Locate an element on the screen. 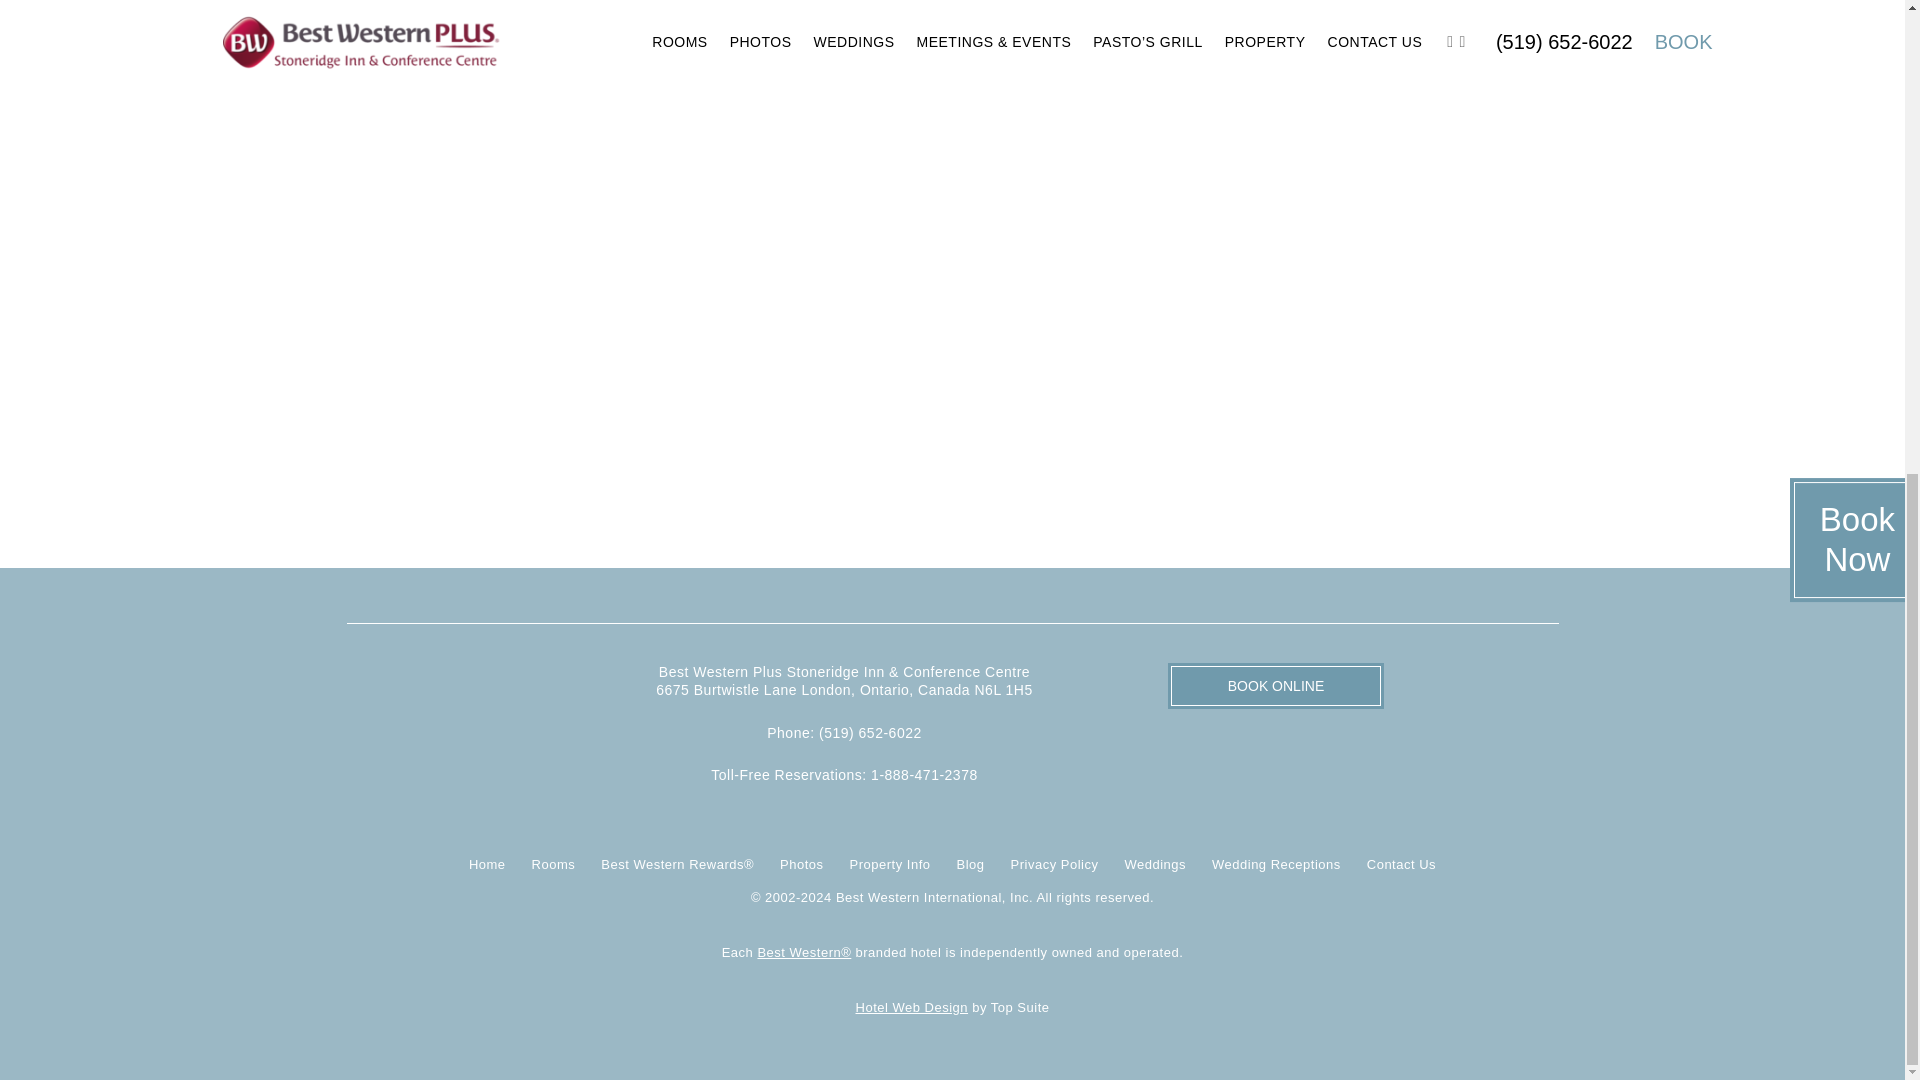 The width and height of the screenshot is (1920, 1080). Hotel Web Design is located at coordinates (912, 1008).